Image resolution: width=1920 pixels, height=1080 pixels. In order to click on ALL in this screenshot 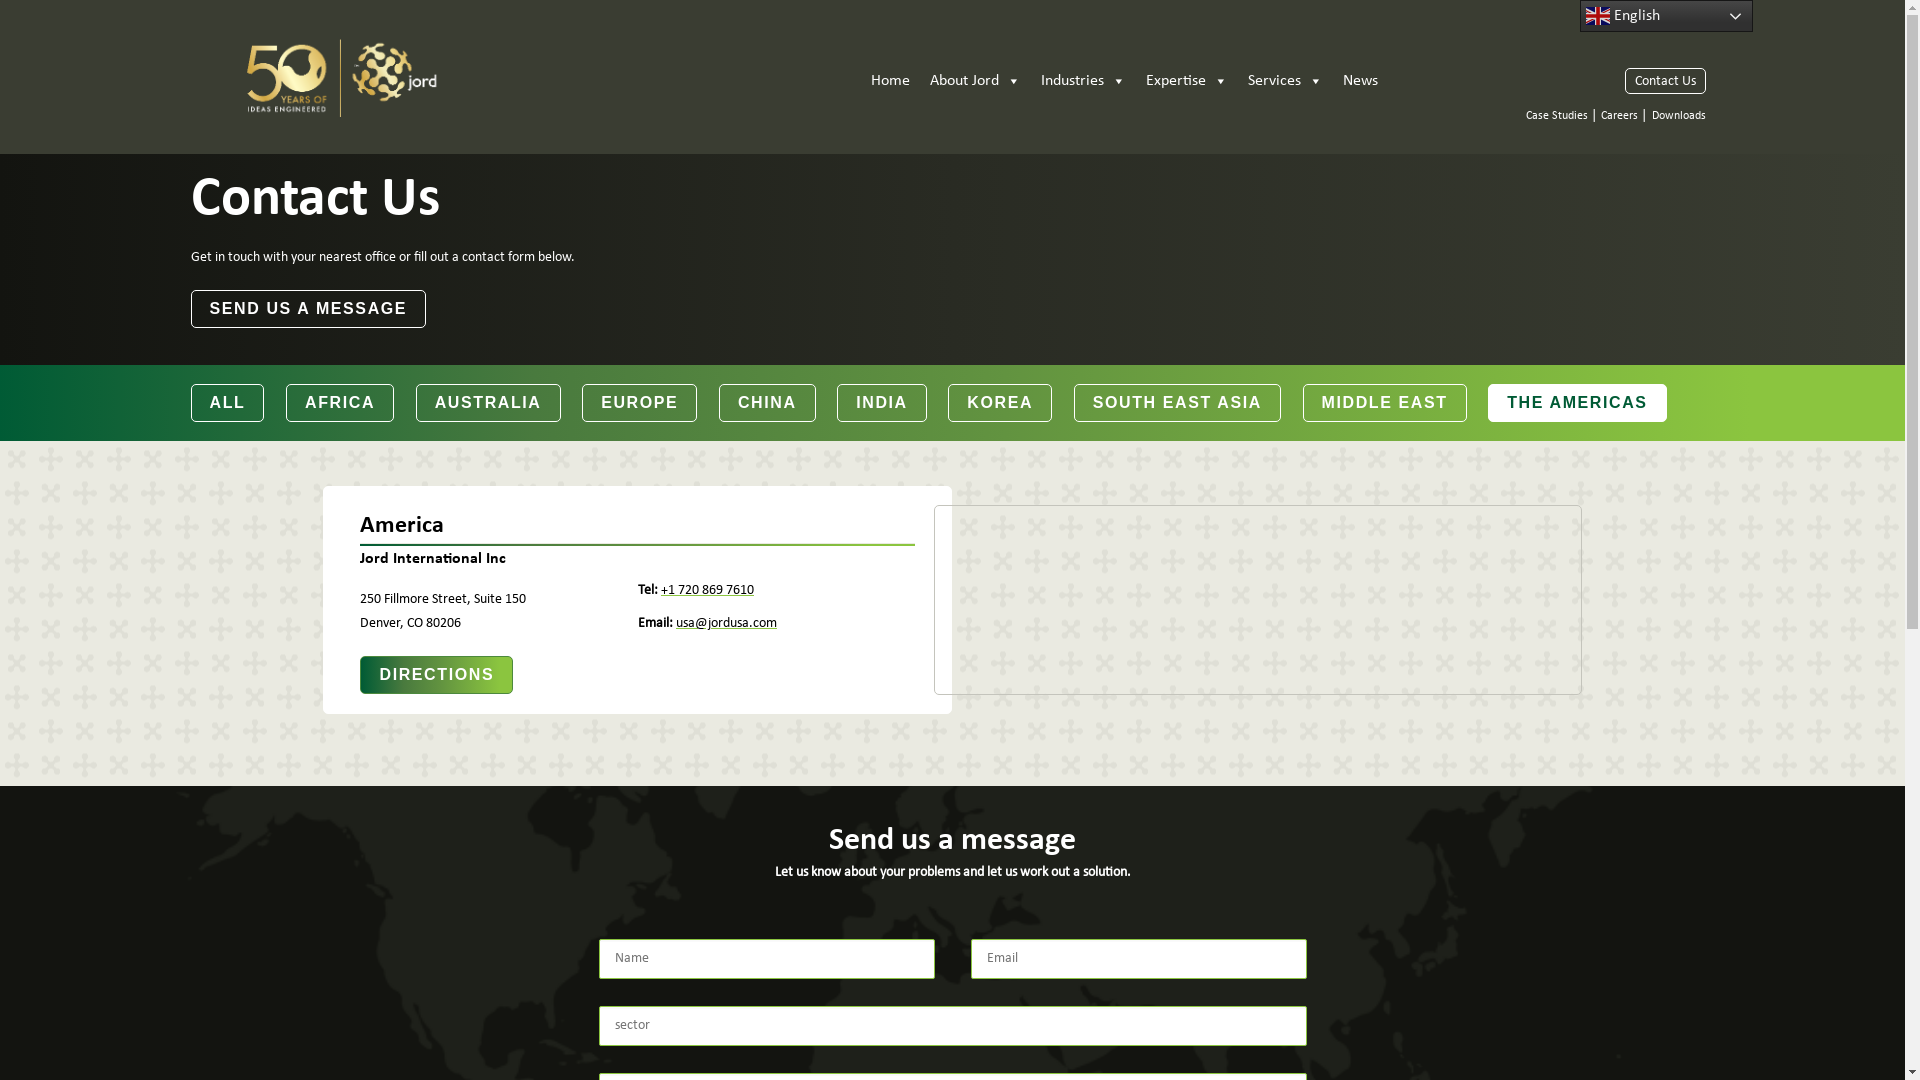, I will do `click(227, 403)`.